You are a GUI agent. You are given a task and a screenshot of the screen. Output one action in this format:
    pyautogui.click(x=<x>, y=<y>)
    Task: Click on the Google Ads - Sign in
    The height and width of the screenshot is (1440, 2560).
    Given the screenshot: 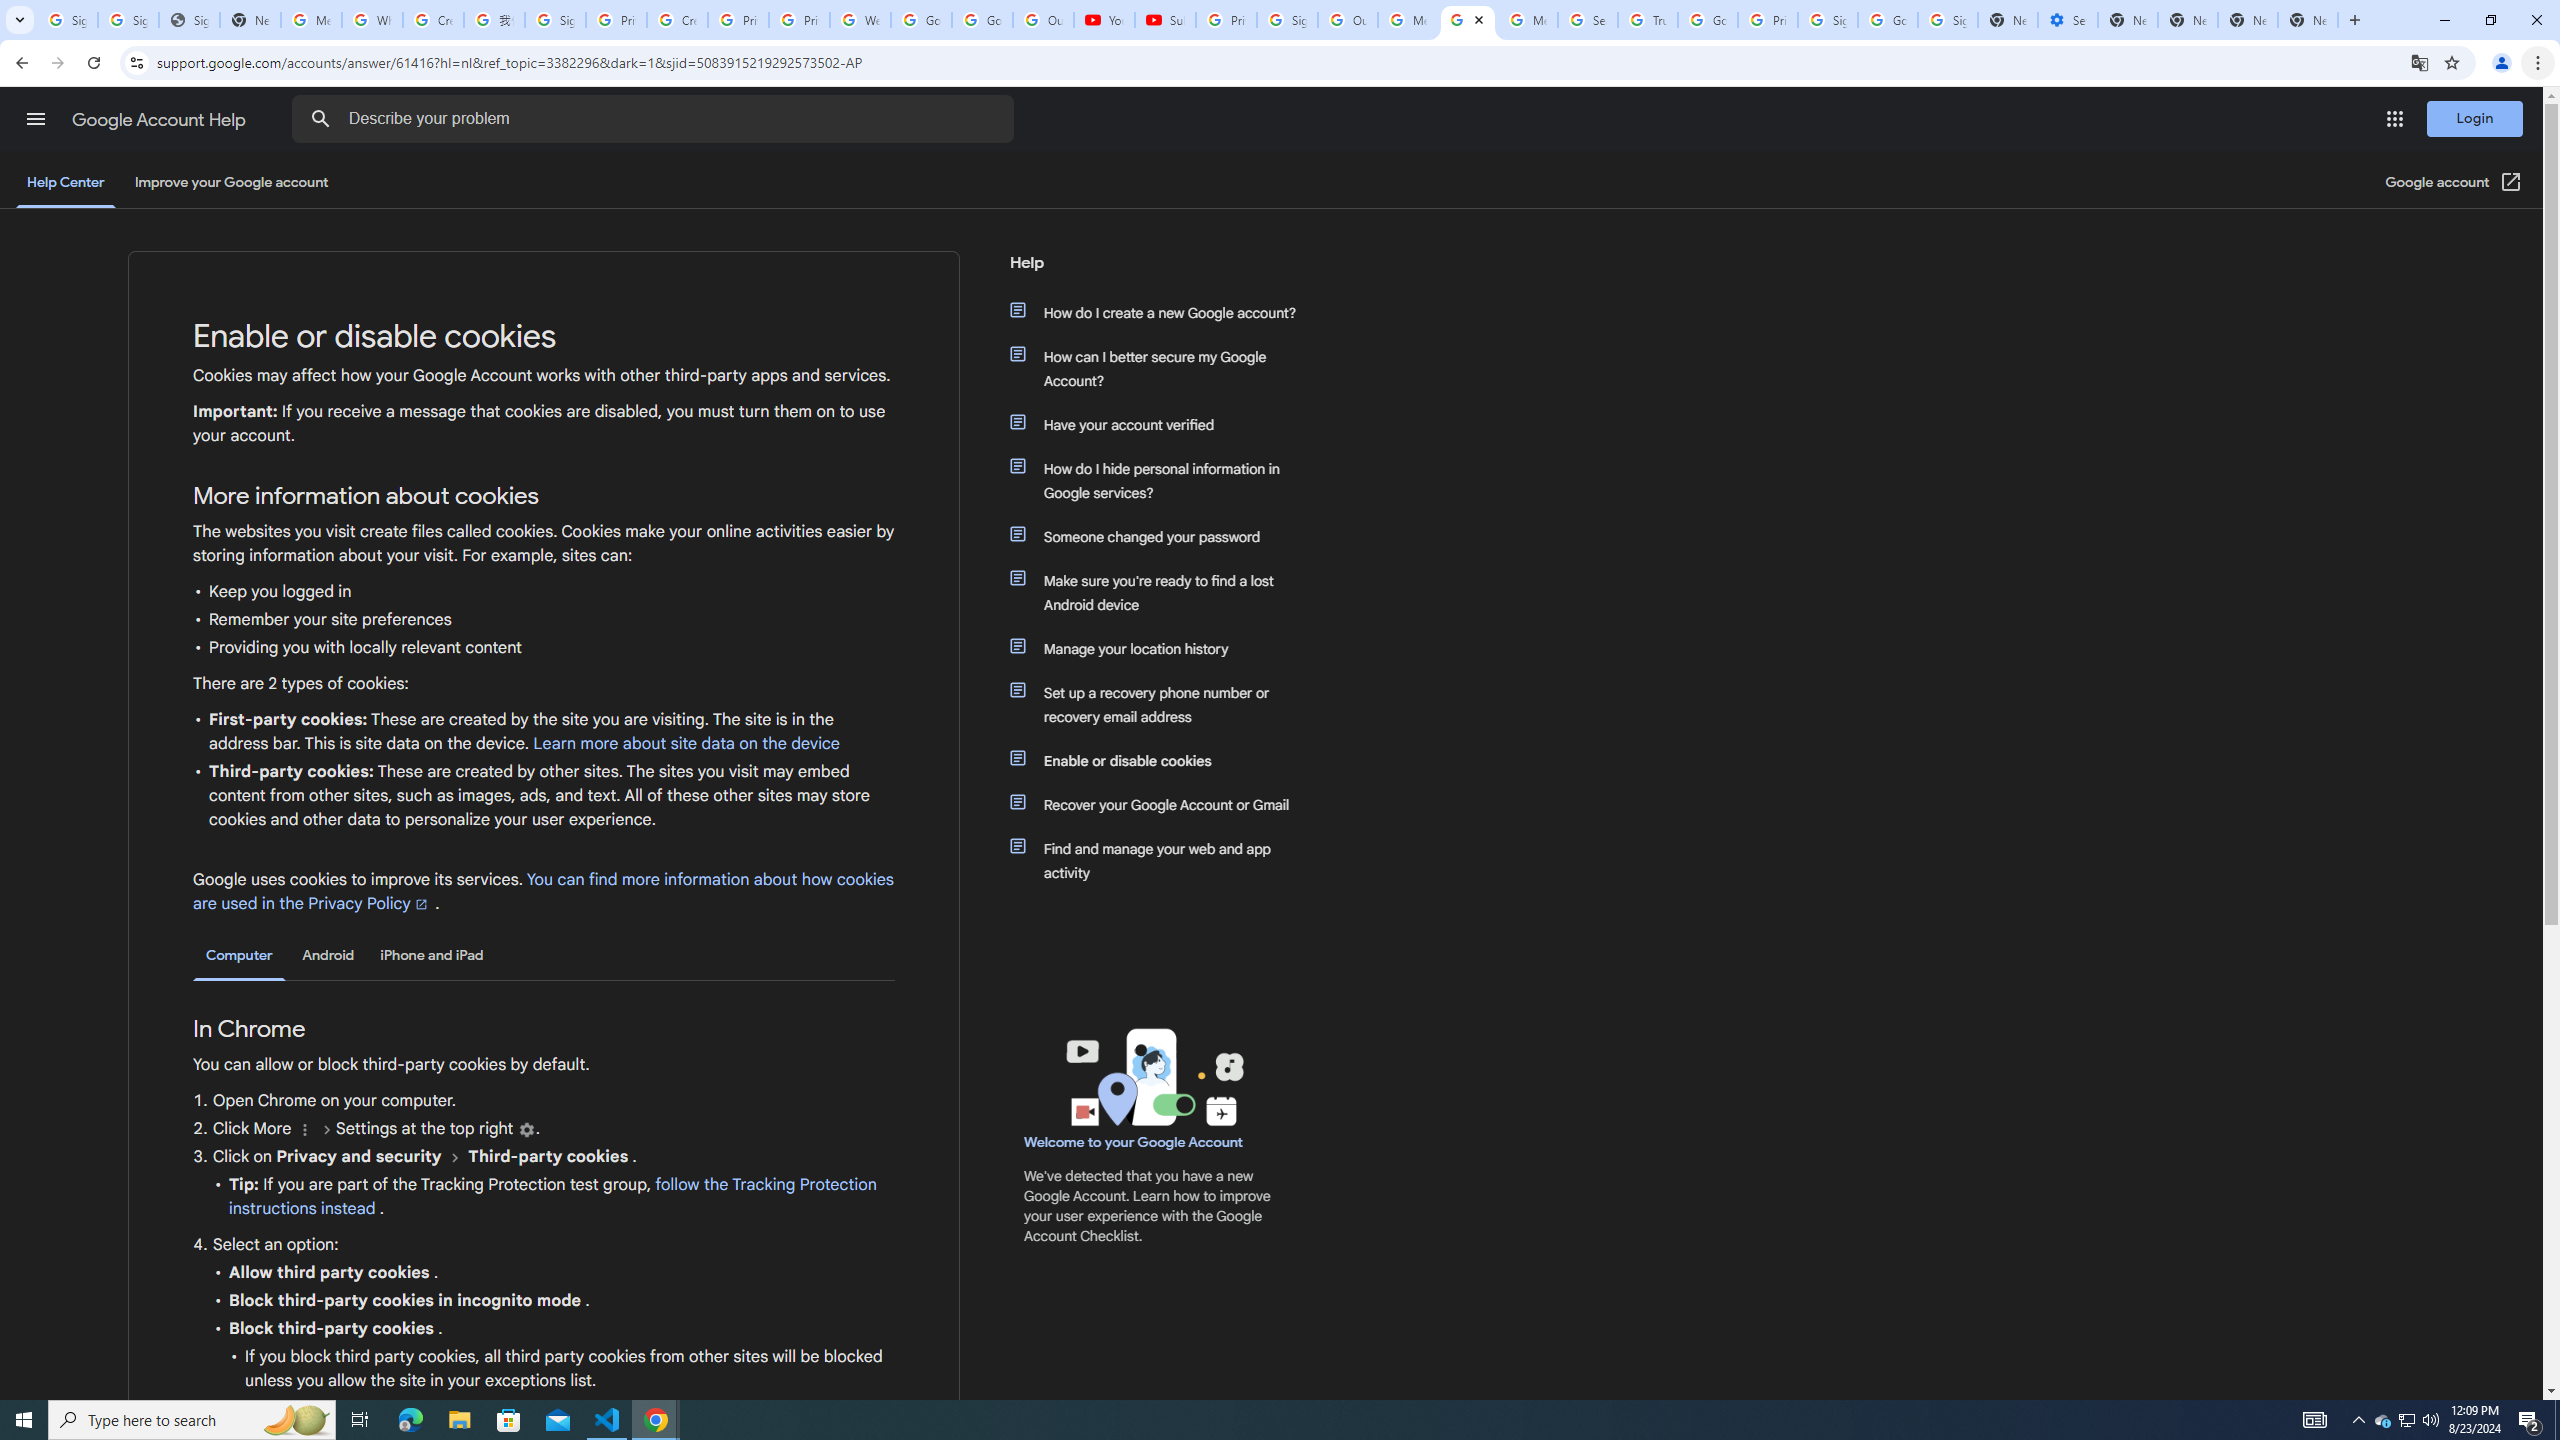 What is the action you would take?
    pyautogui.click(x=1707, y=20)
    